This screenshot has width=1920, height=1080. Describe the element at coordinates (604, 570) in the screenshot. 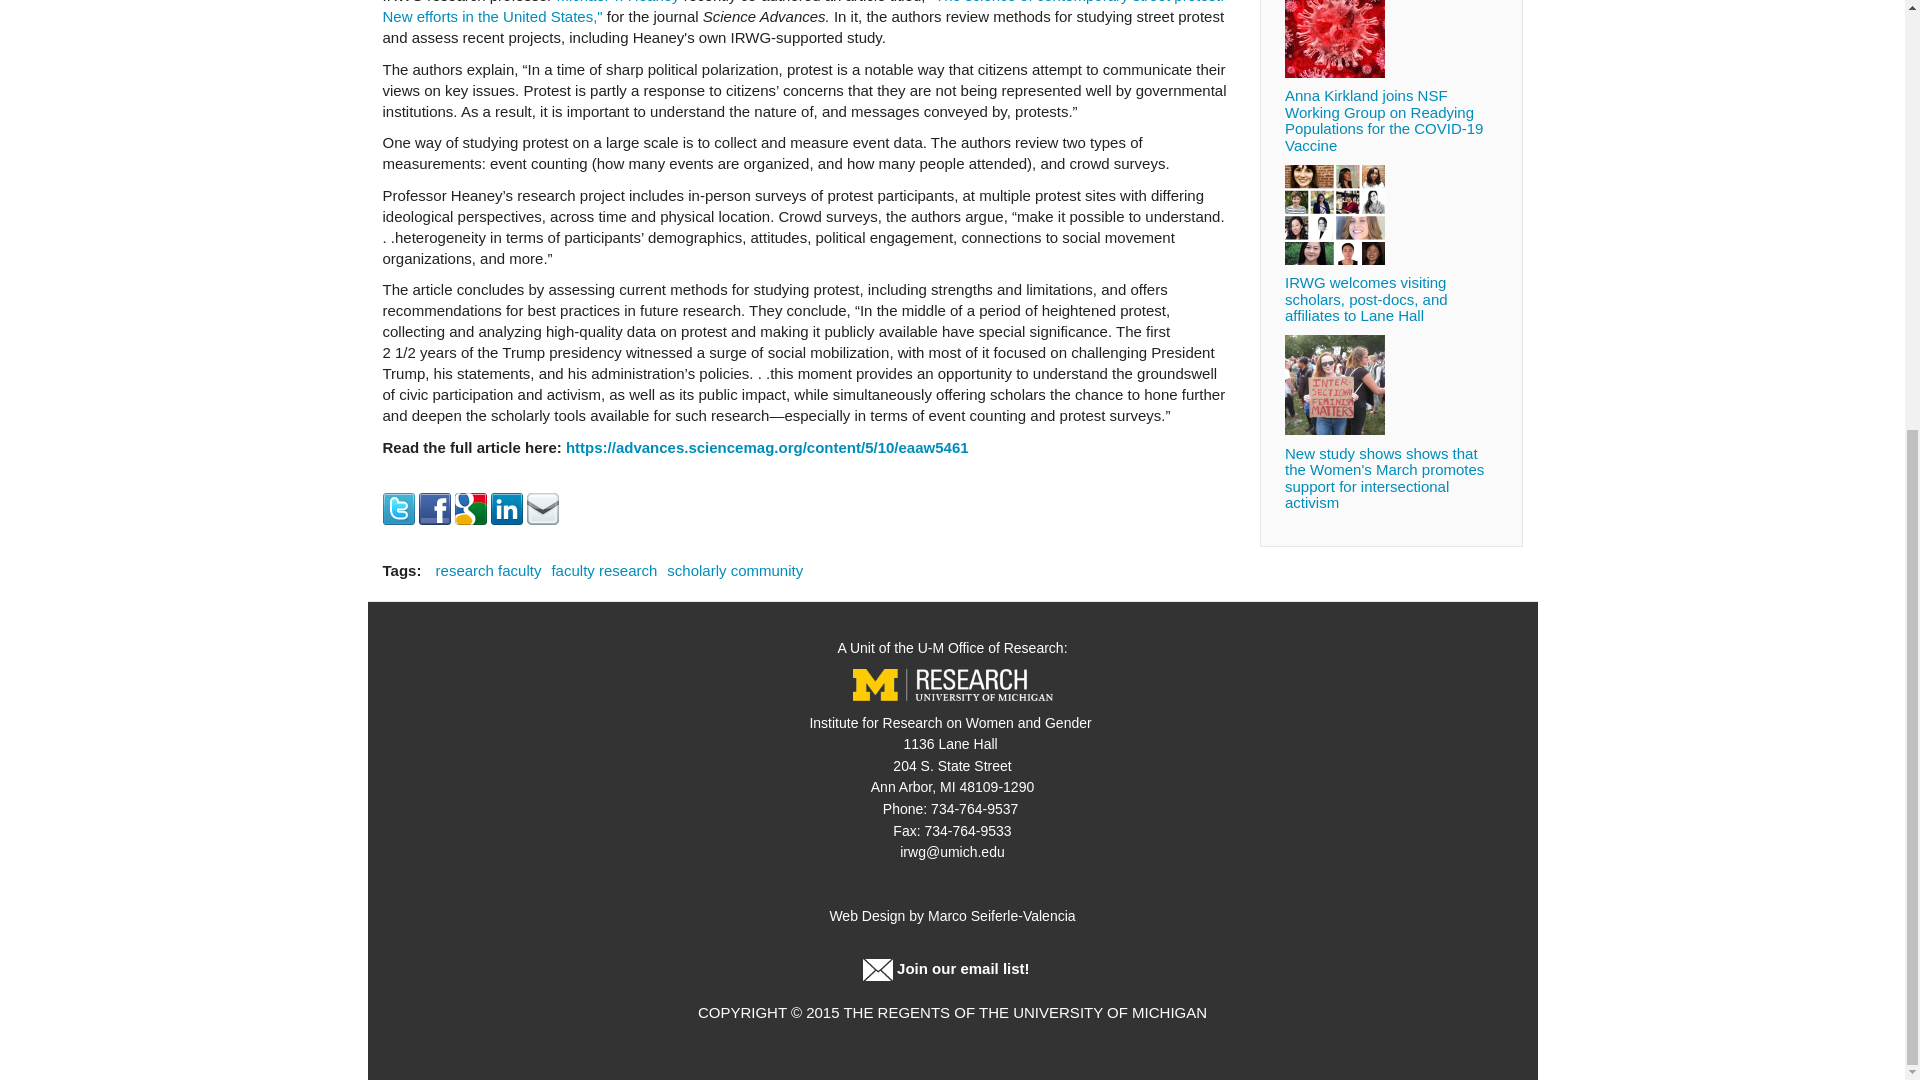

I see `faculty research` at that location.